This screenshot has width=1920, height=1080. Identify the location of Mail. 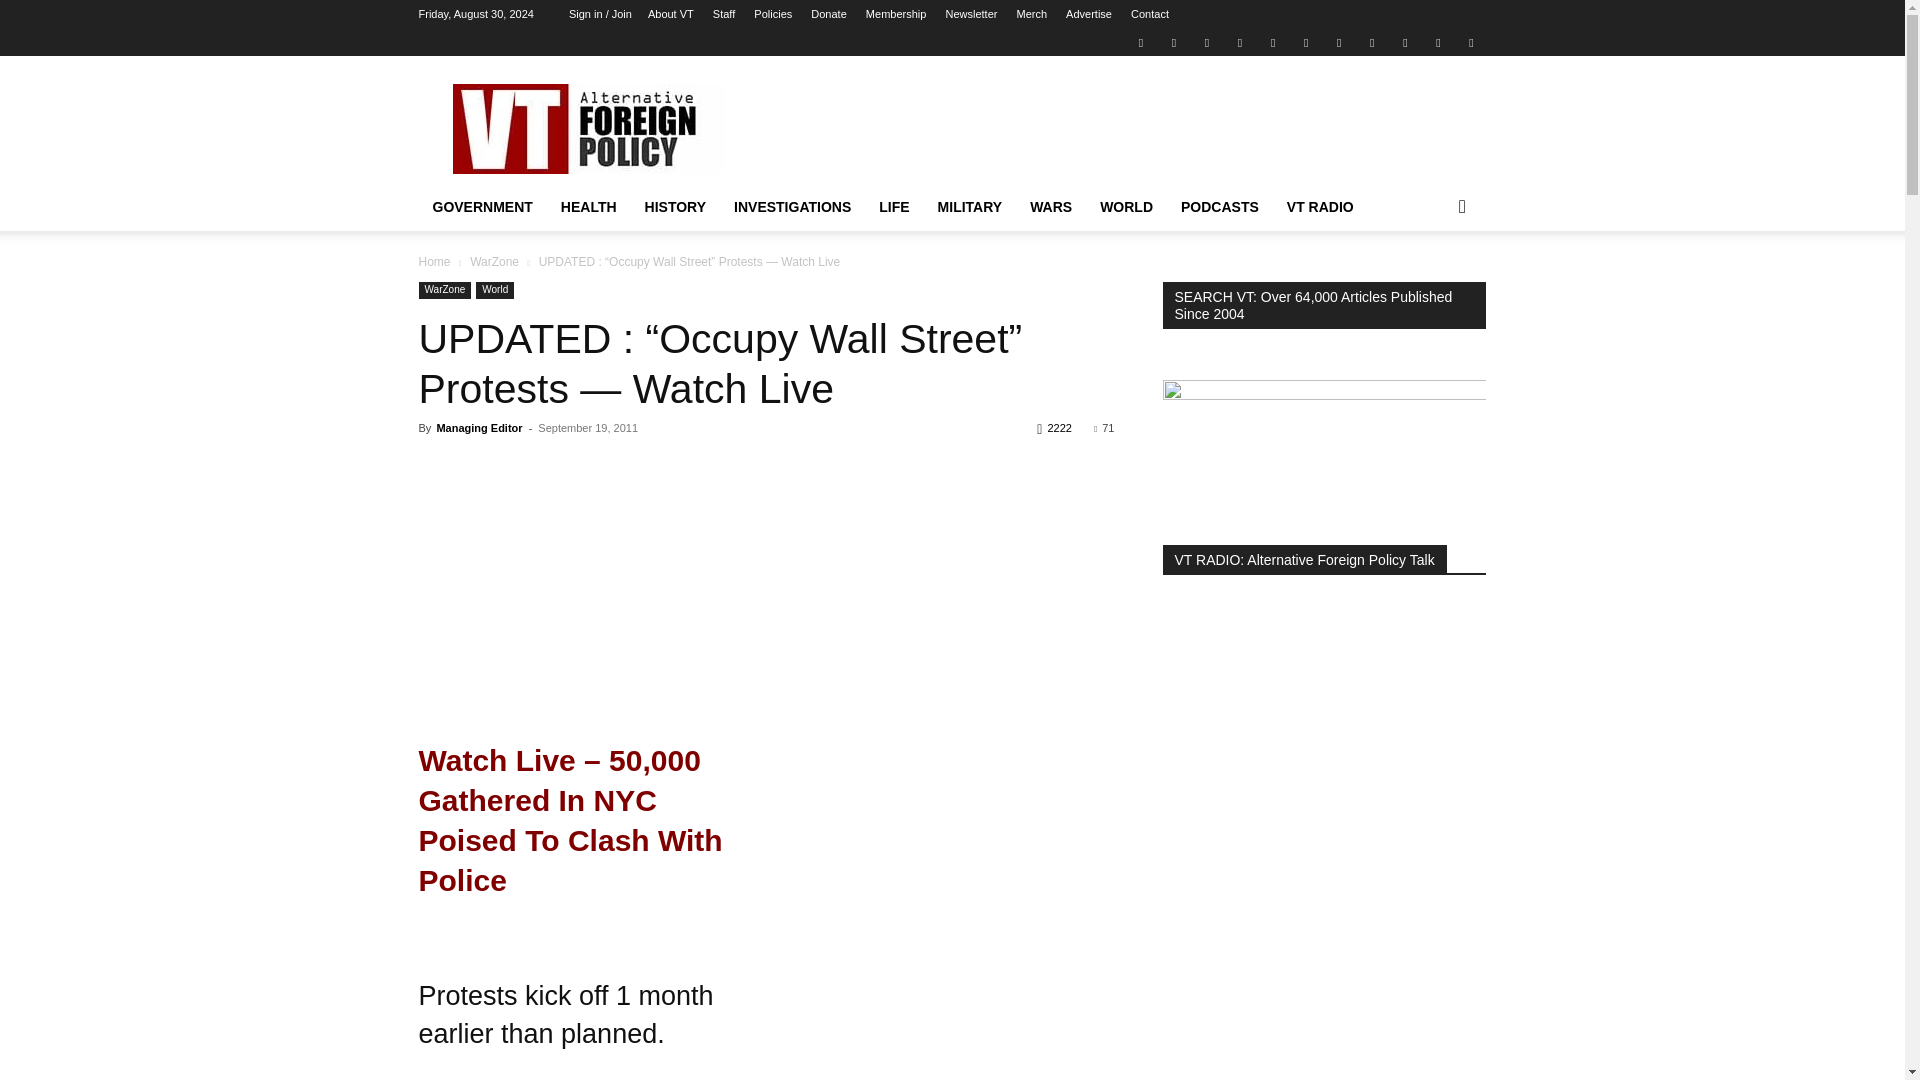
(1206, 42).